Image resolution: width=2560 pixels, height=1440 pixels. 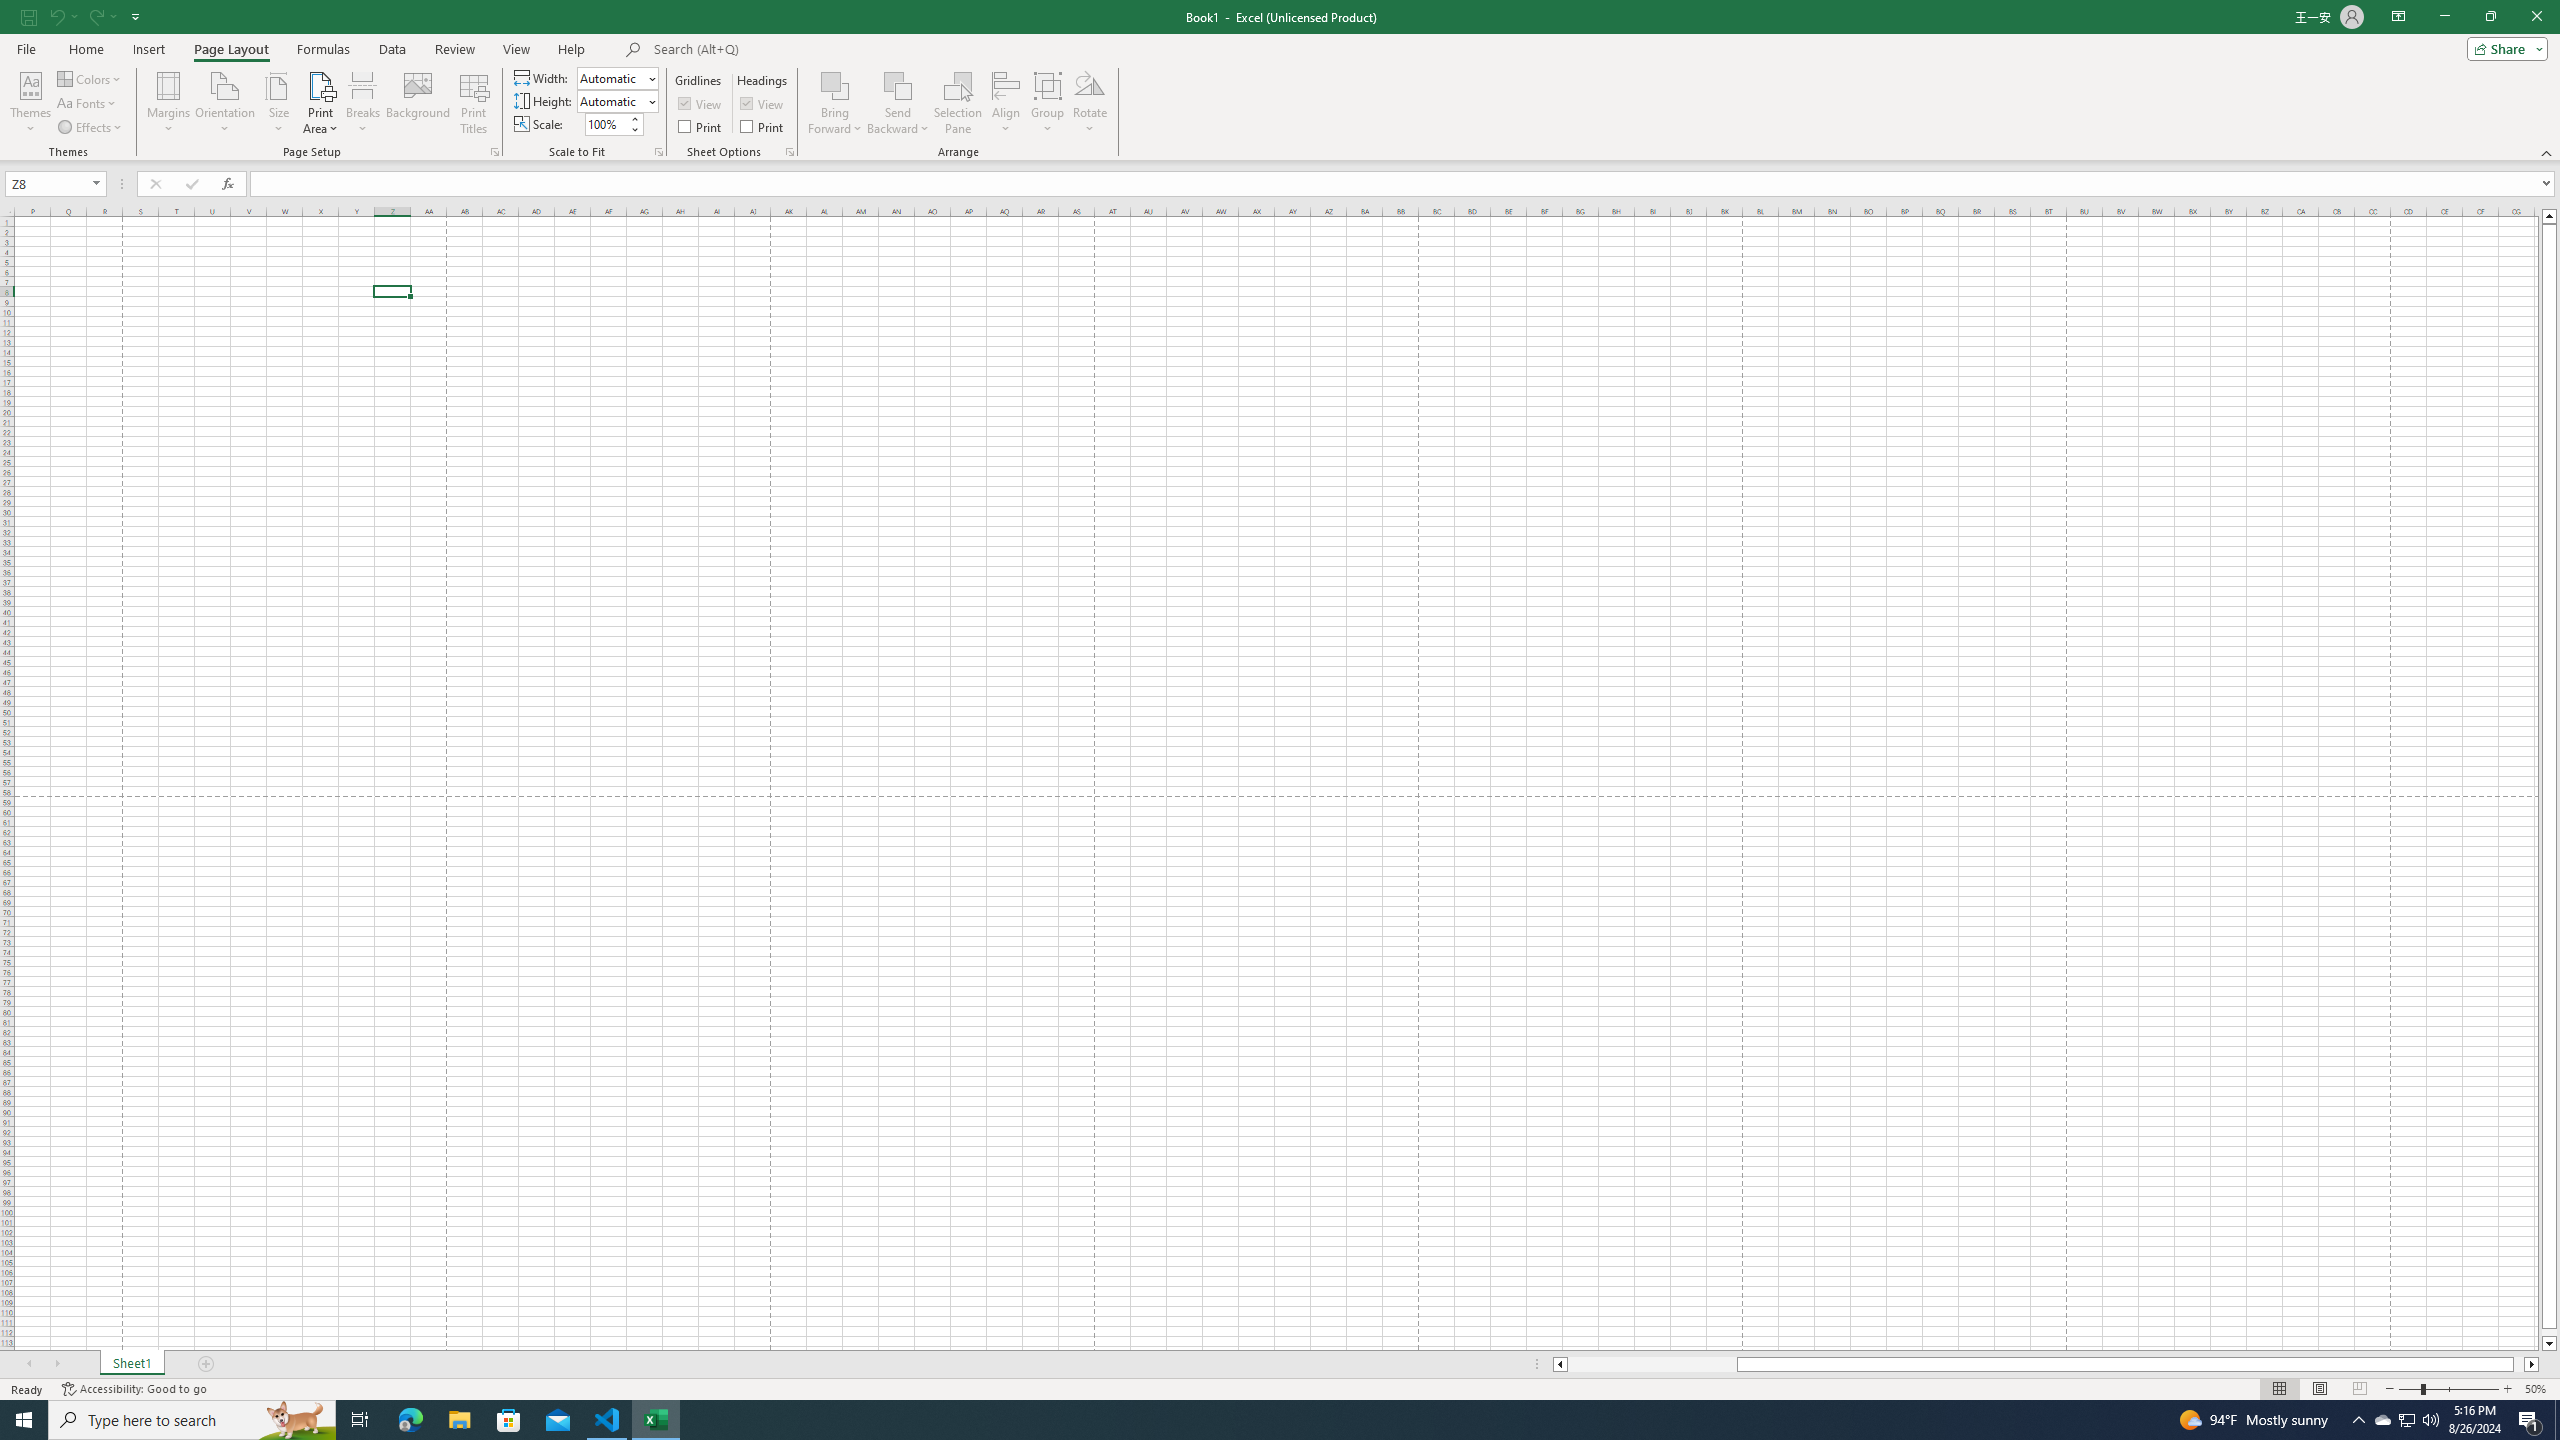 I want to click on Align, so click(x=1006, y=103).